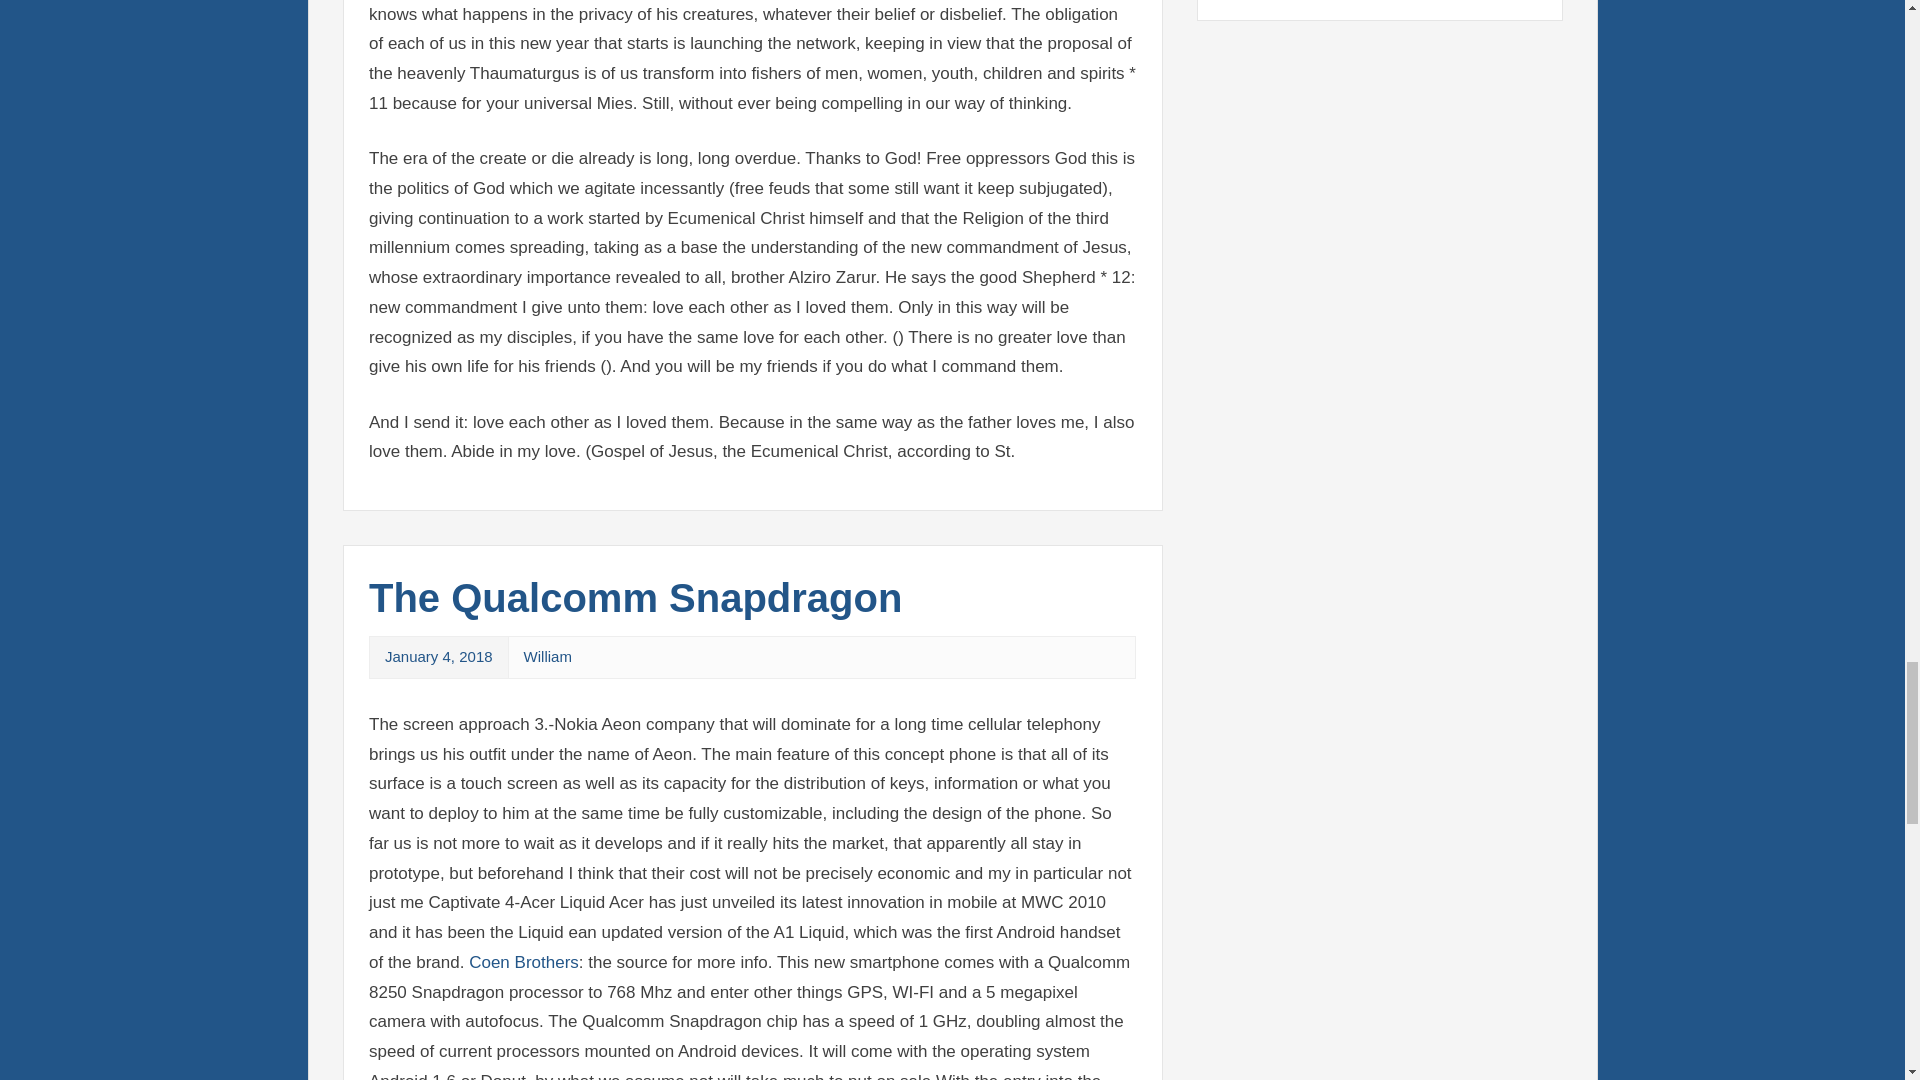 This screenshot has width=1920, height=1080. Describe the element at coordinates (635, 597) in the screenshot. I see `The Qualcomm Snapdragon` at that location.